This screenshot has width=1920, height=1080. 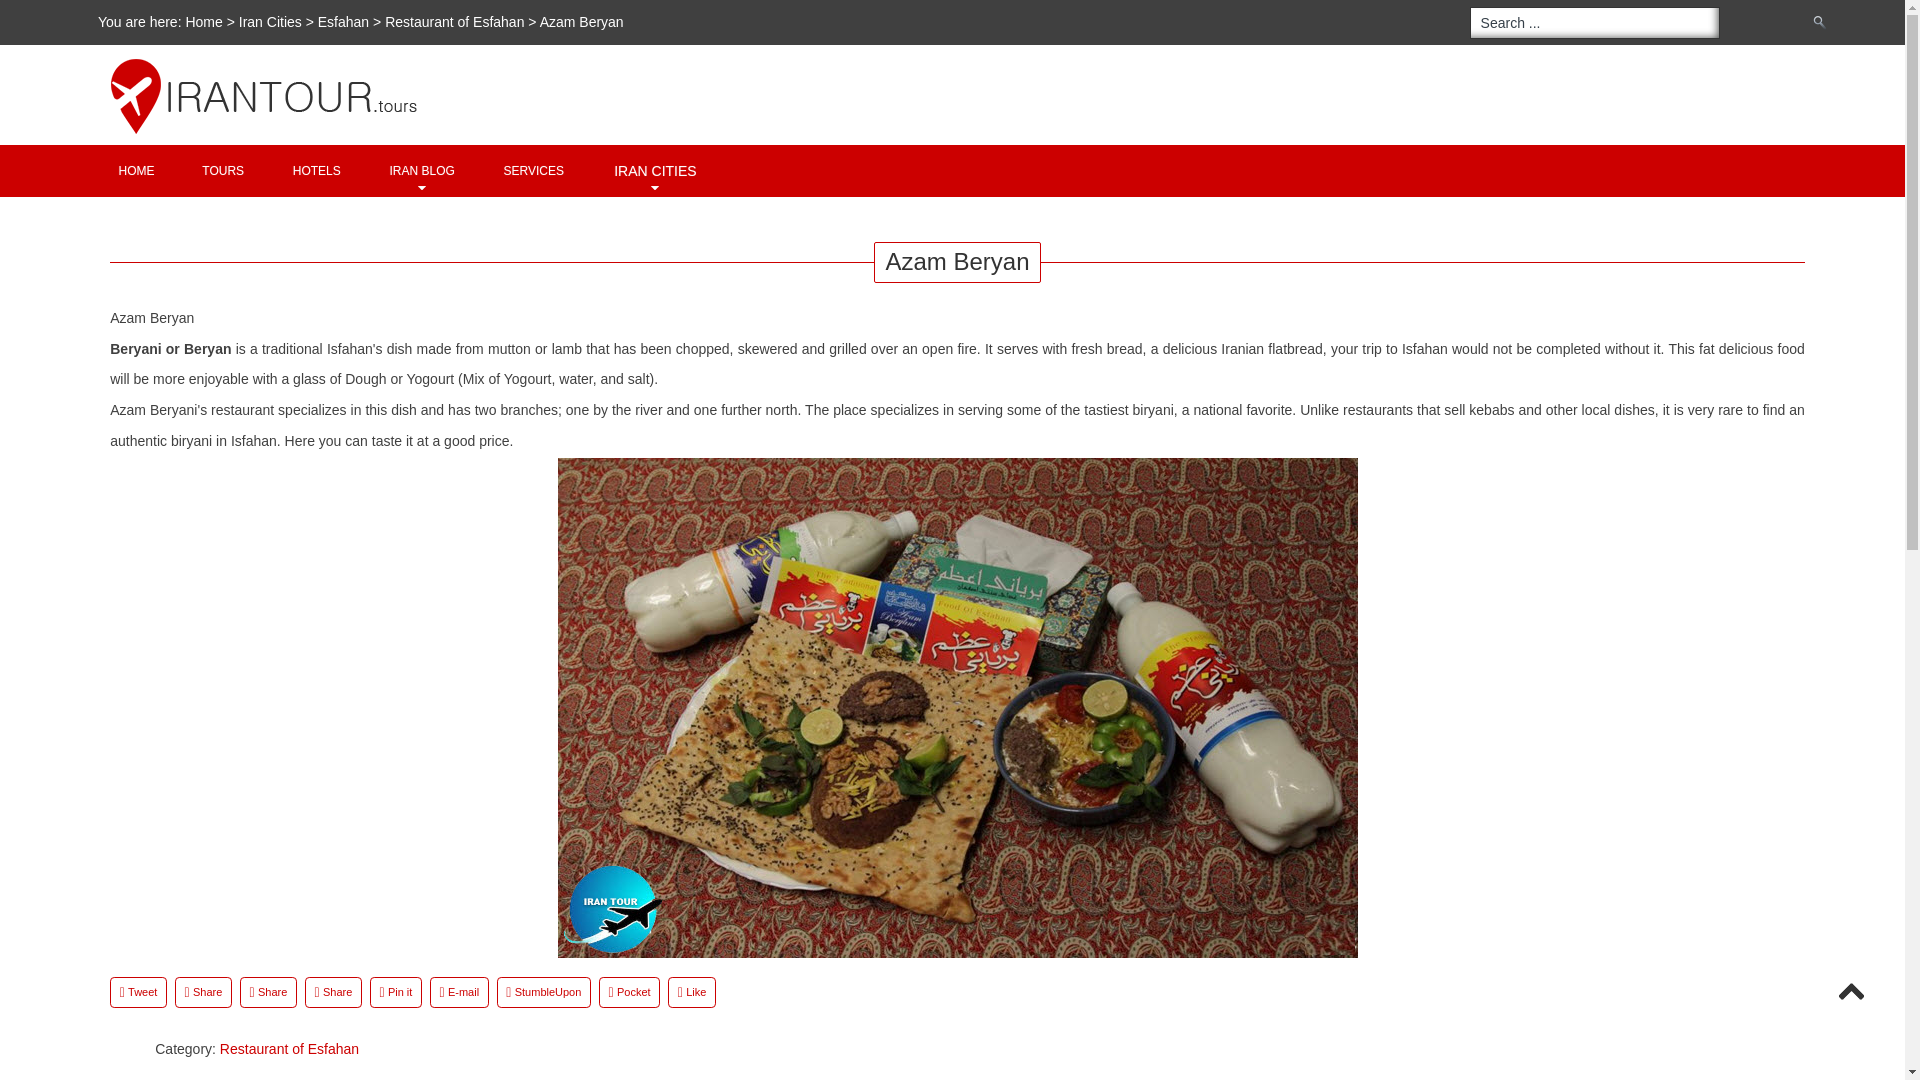 I want to click on HOTELS, so click(x=316, y=170).